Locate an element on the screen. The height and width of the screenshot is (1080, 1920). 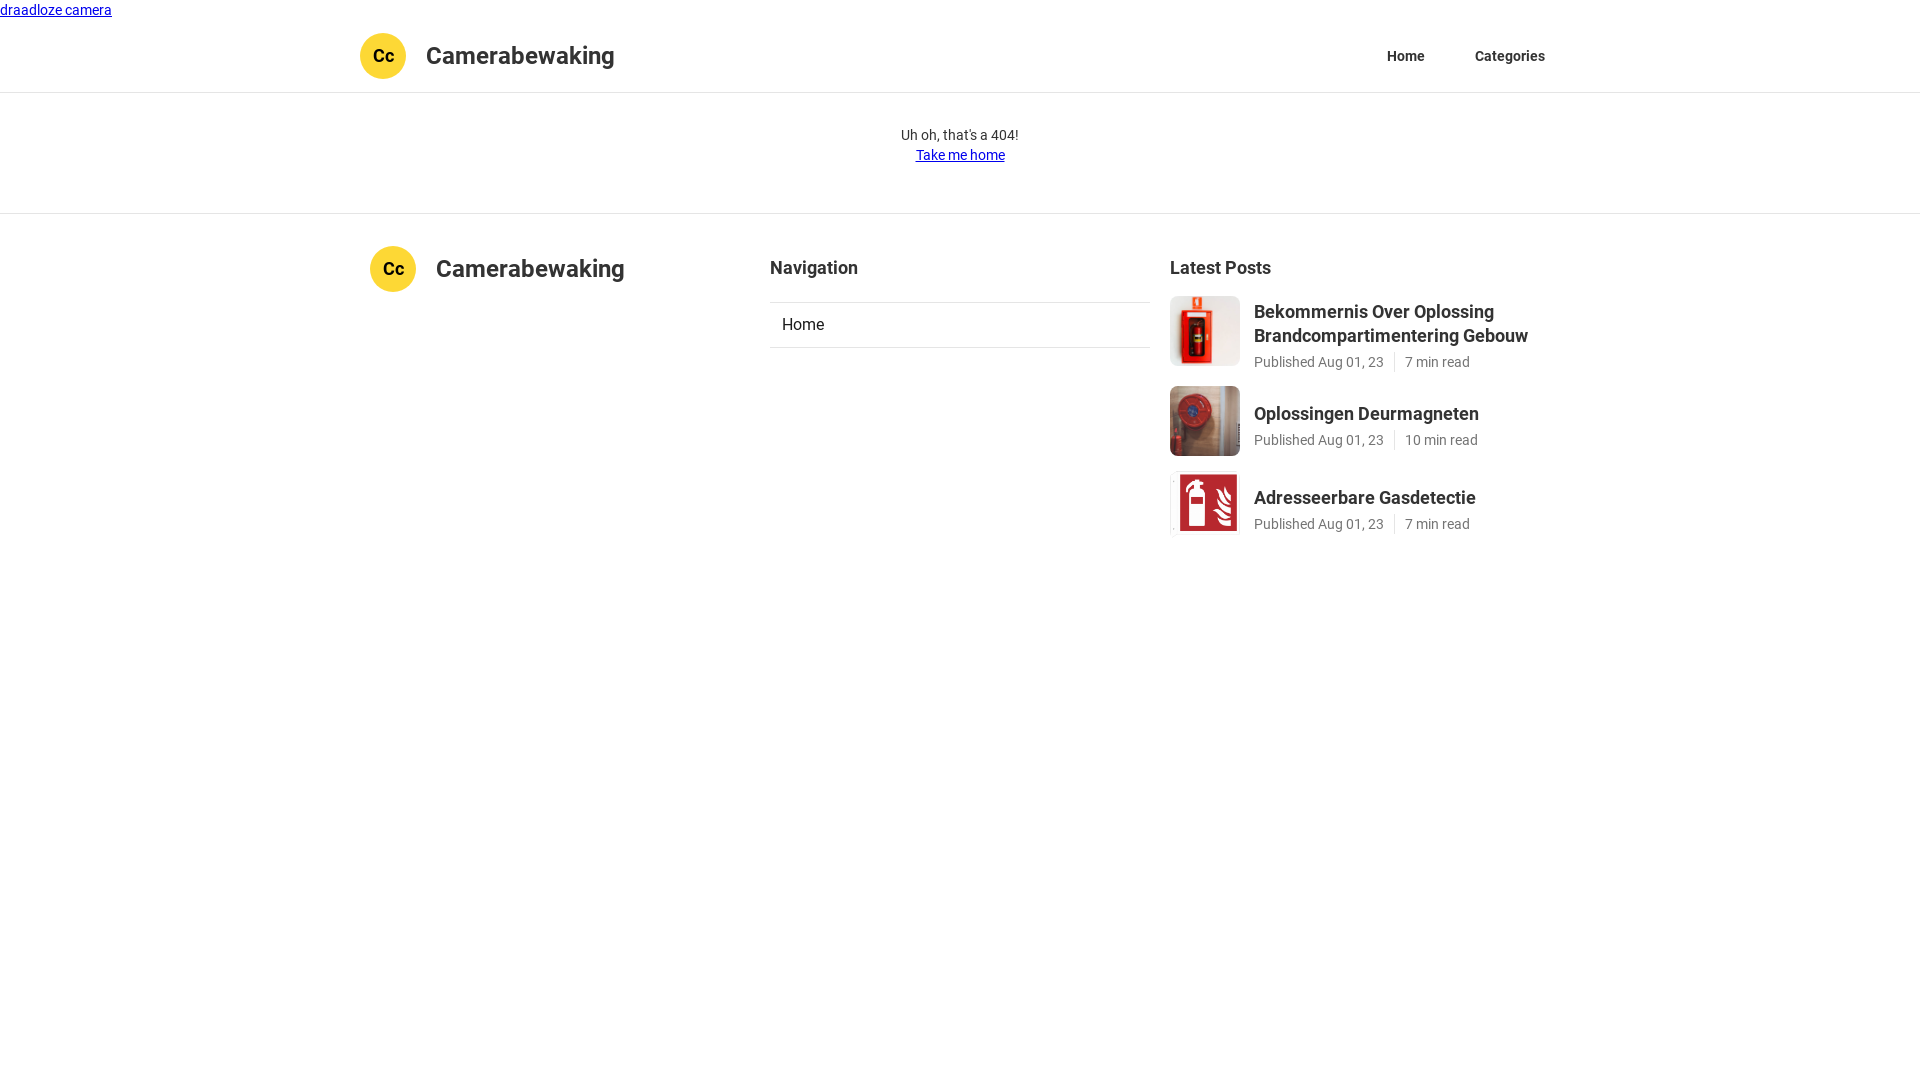
Adresseerbare Gasdetectie is located at coordinates (1402, 498).